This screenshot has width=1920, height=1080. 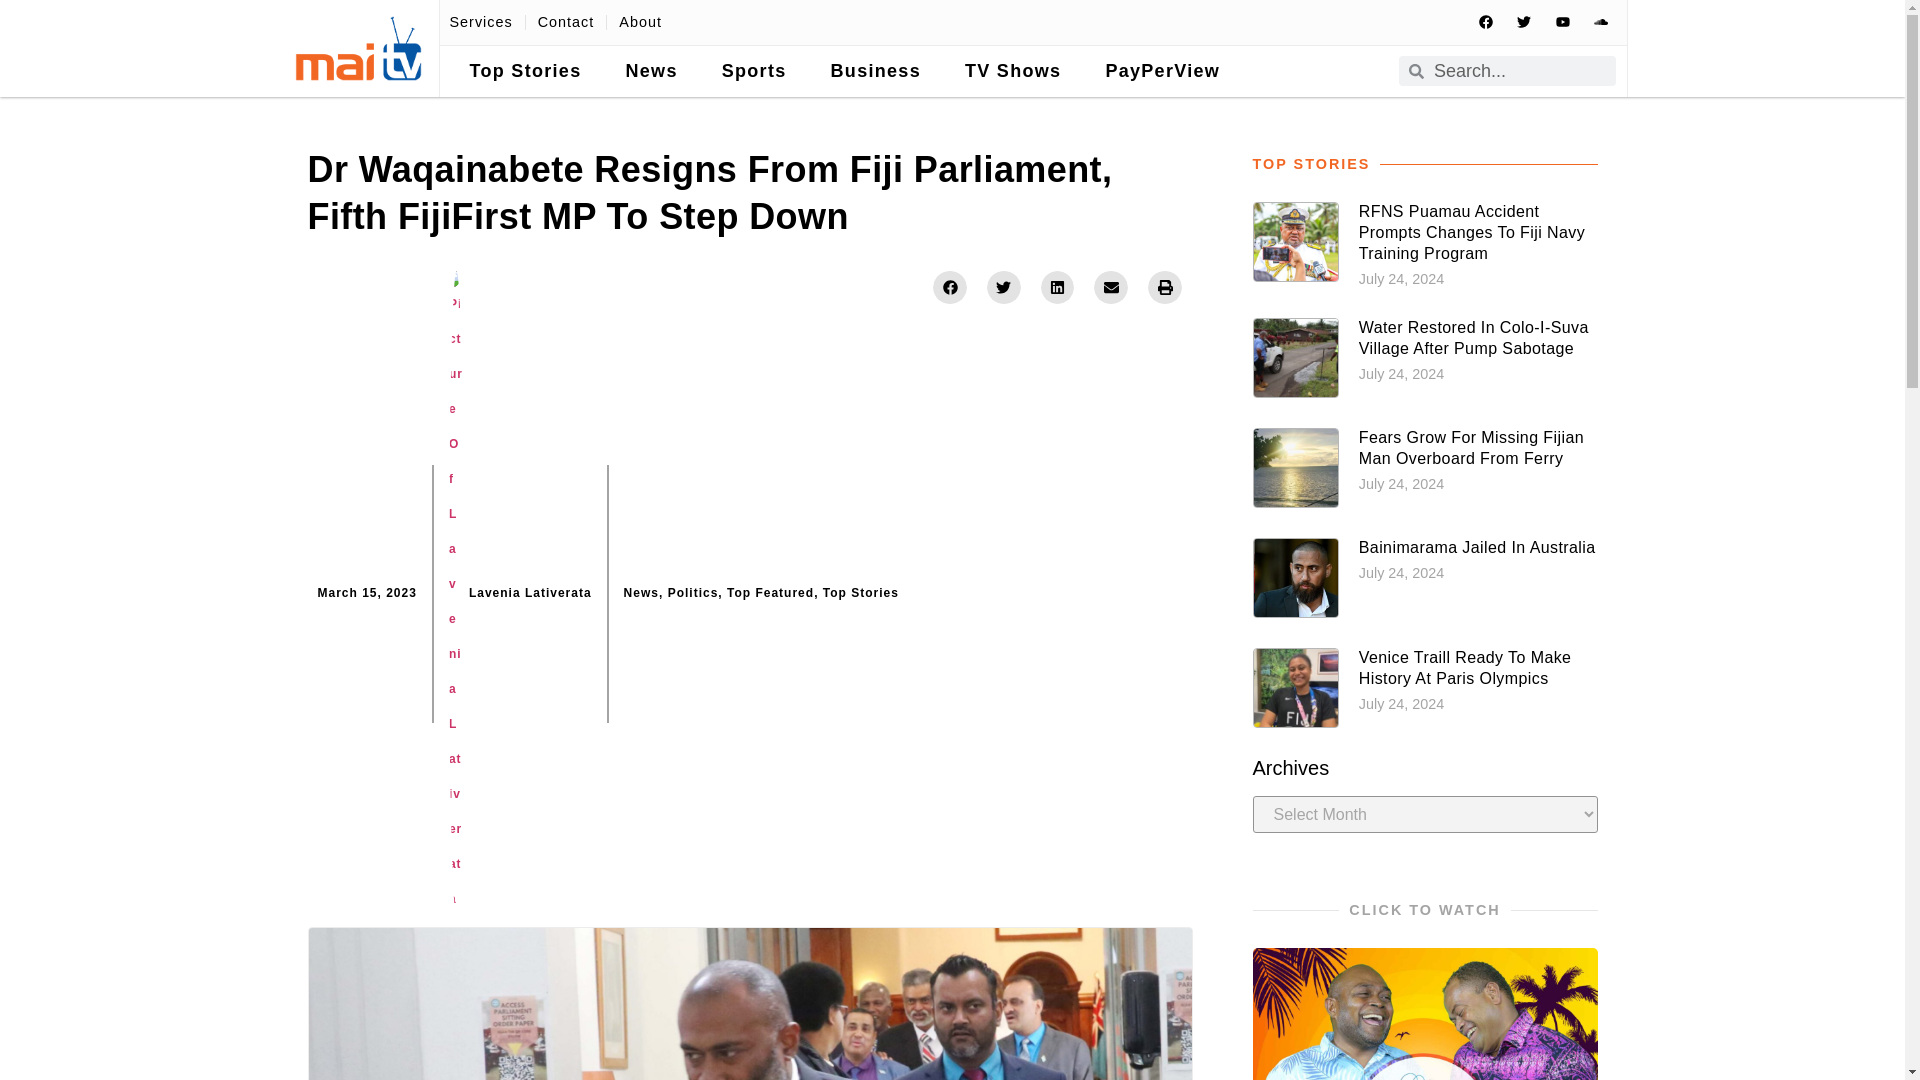 What do you see at coordinates (650, 72) in the screenshot?
I see `News` at bounding box center [650, 72].